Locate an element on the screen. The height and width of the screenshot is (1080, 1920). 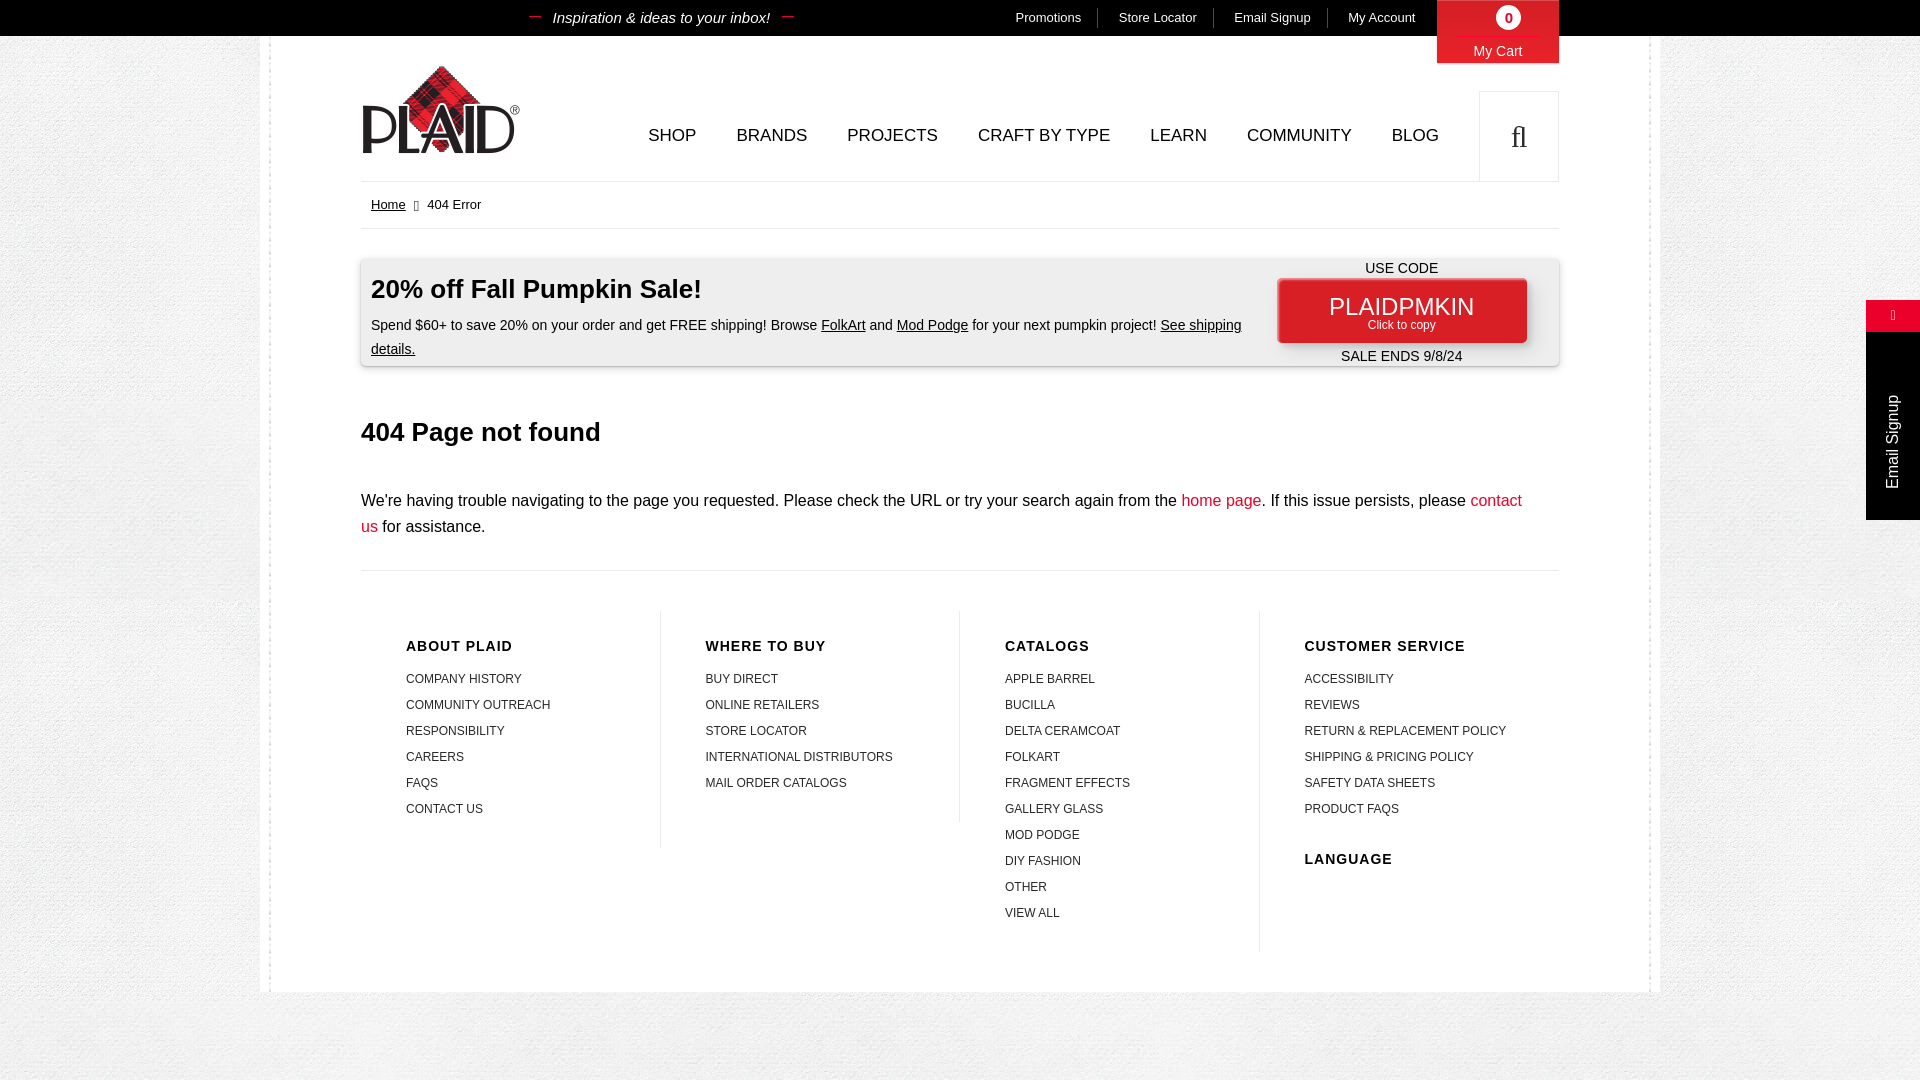
Store Locator is located at coordinates (1158, 18).